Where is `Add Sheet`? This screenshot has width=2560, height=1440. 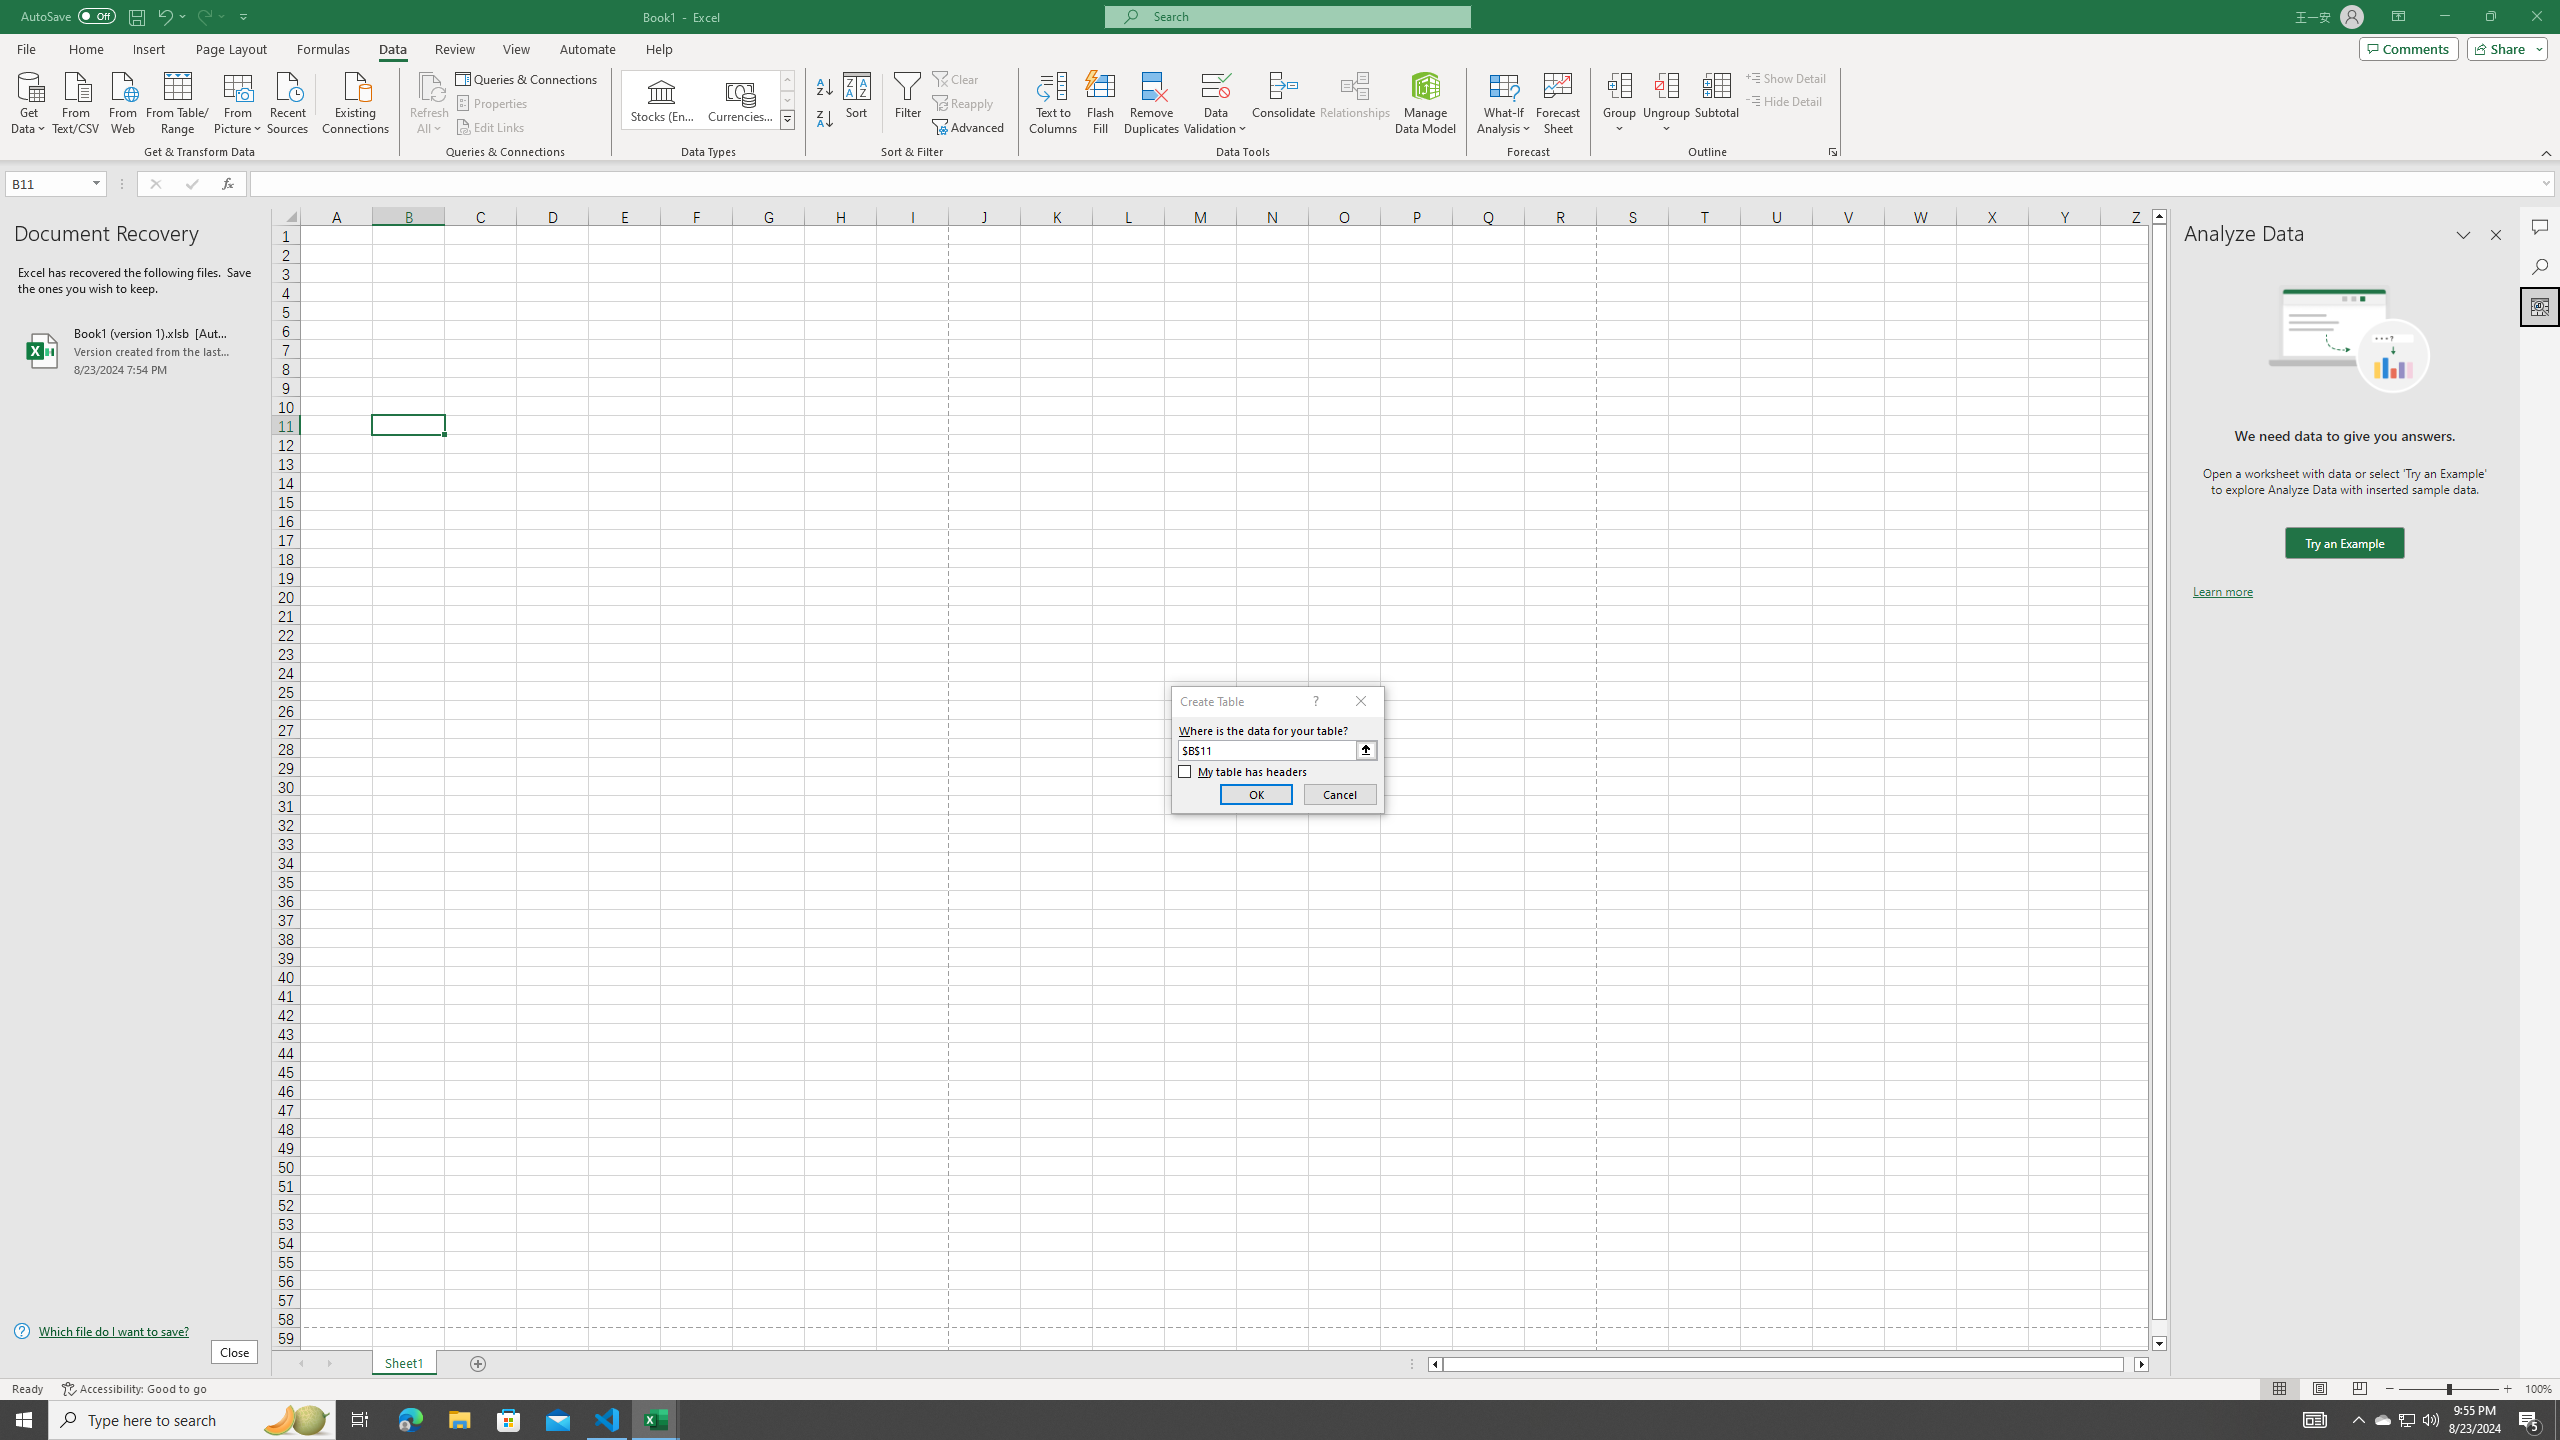 Add Sheet is located at coordinates (480, 1364).